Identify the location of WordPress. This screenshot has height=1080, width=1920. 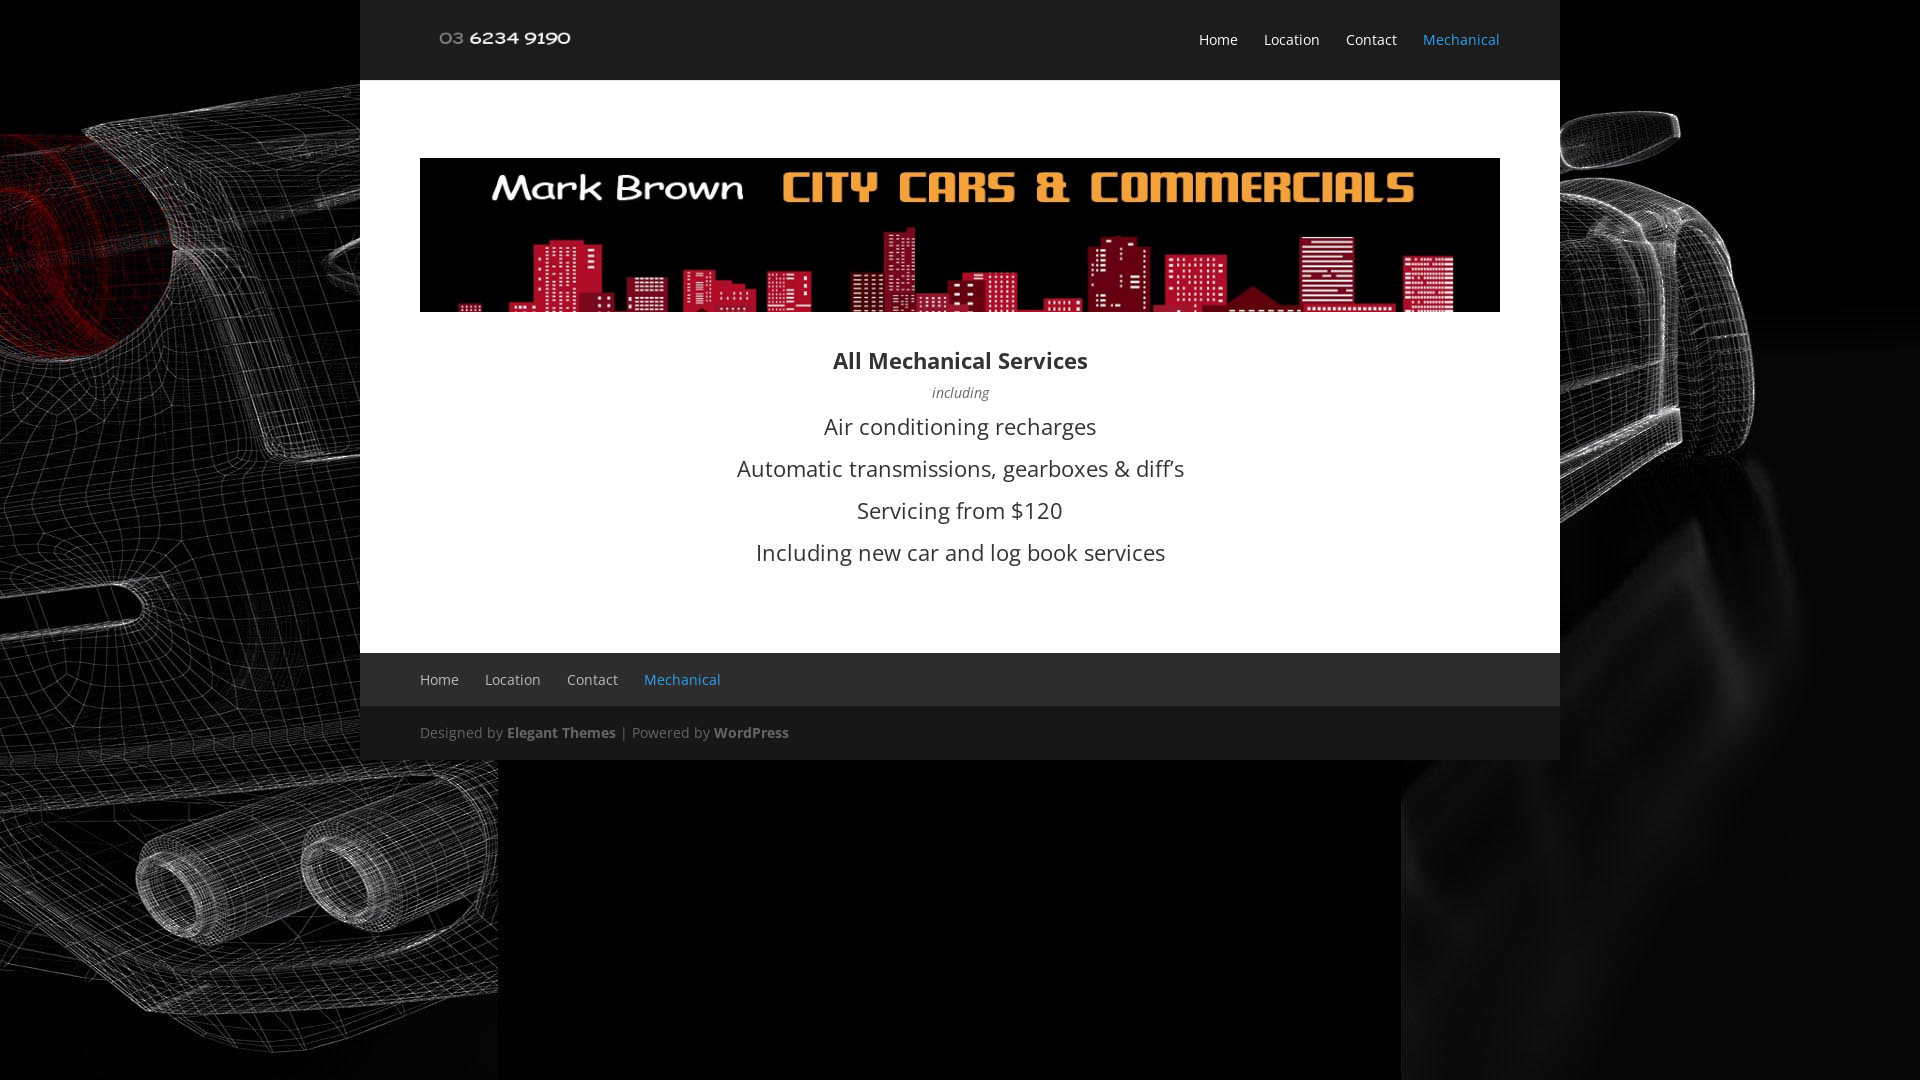
(752, 732).